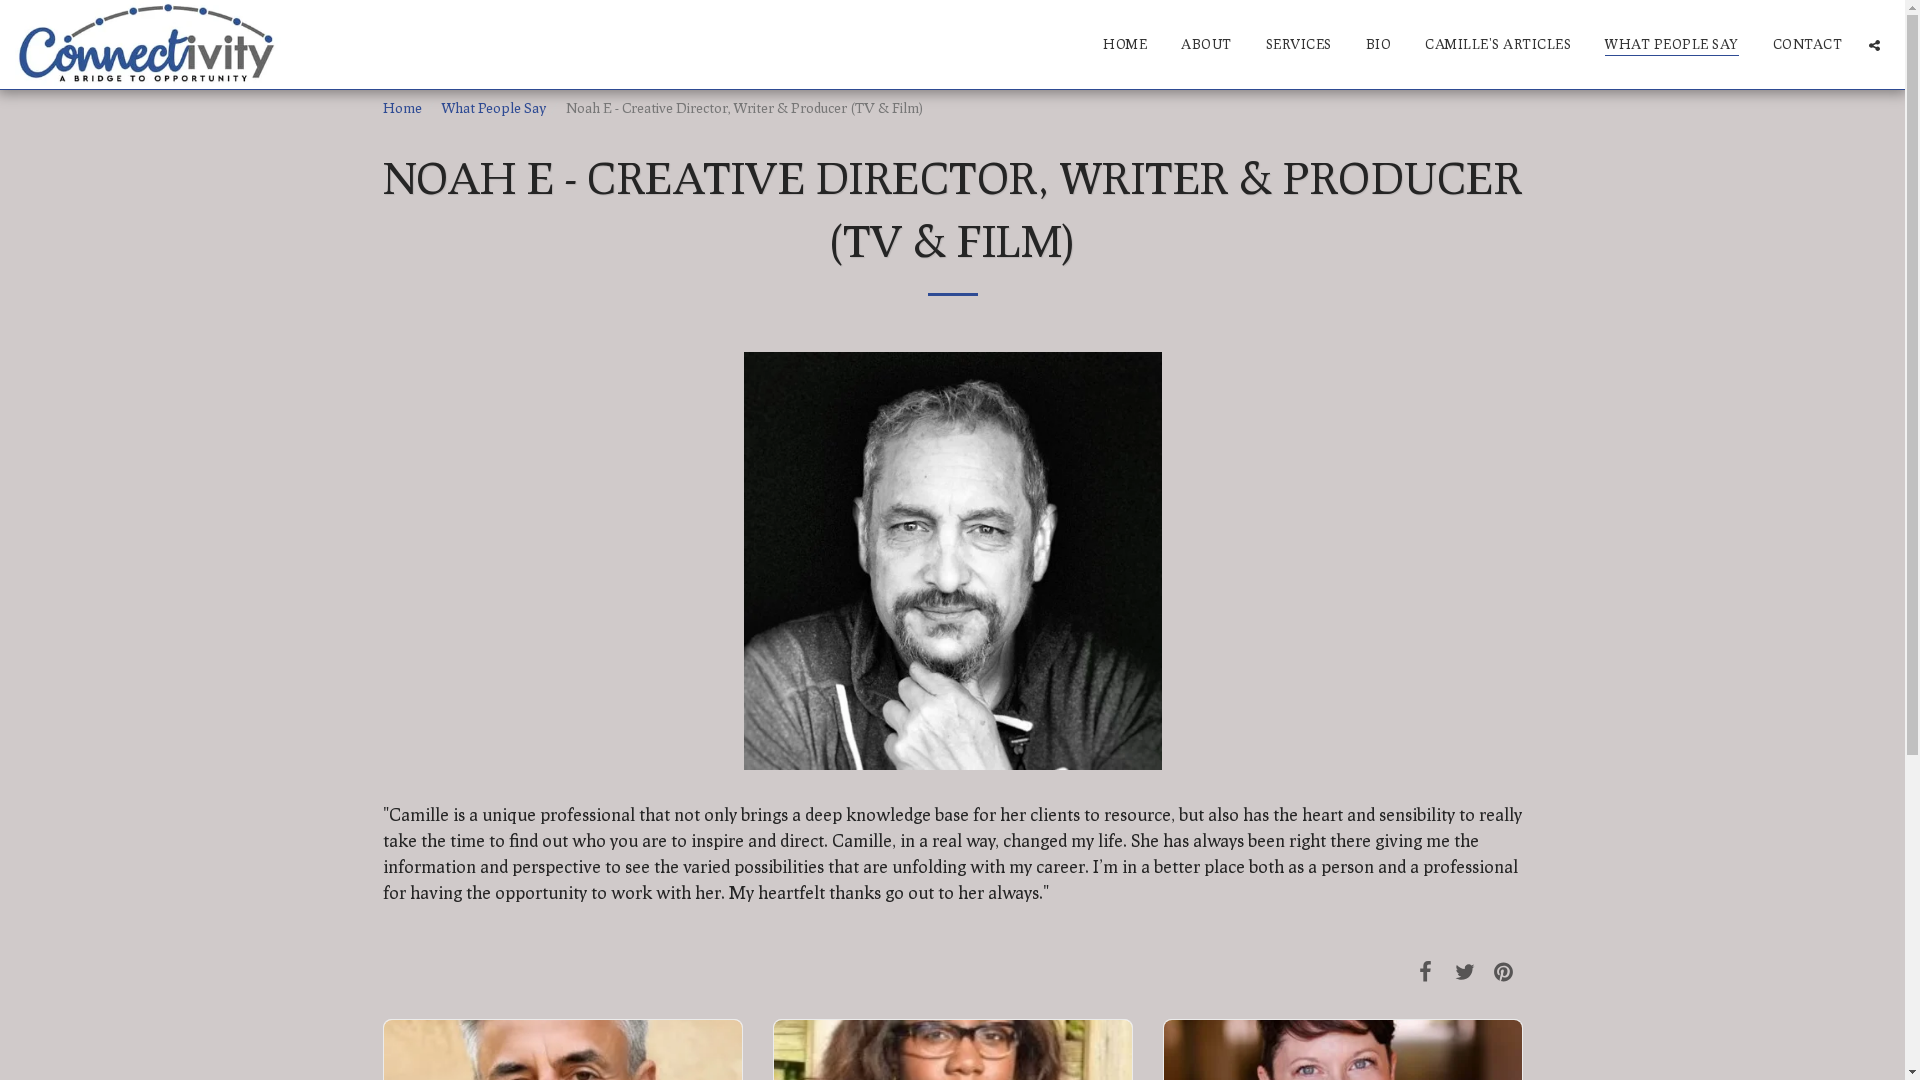  I want to click on CAMILLE'S ARTICLES, so click(1498, 44).